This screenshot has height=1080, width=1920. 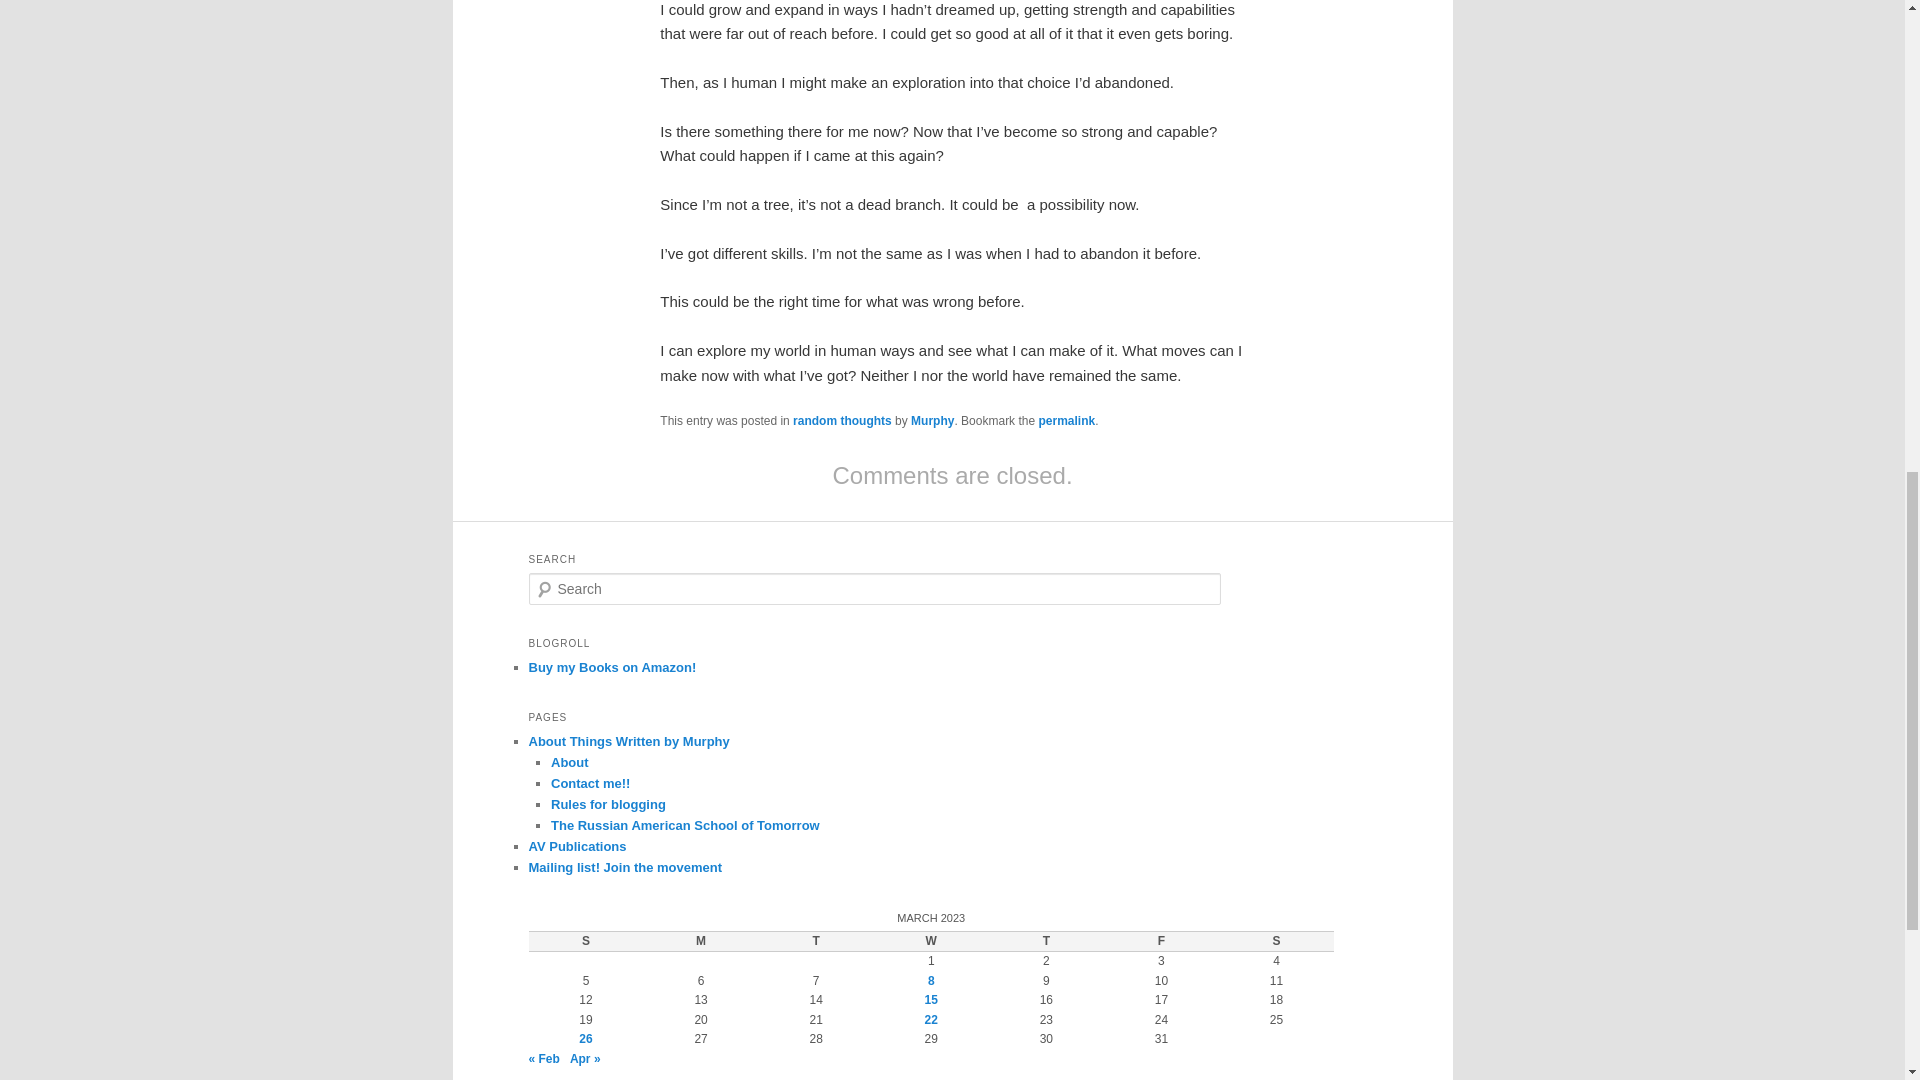 I want to click on Permalink to niether remain the same, so click(x=1066, y=420).